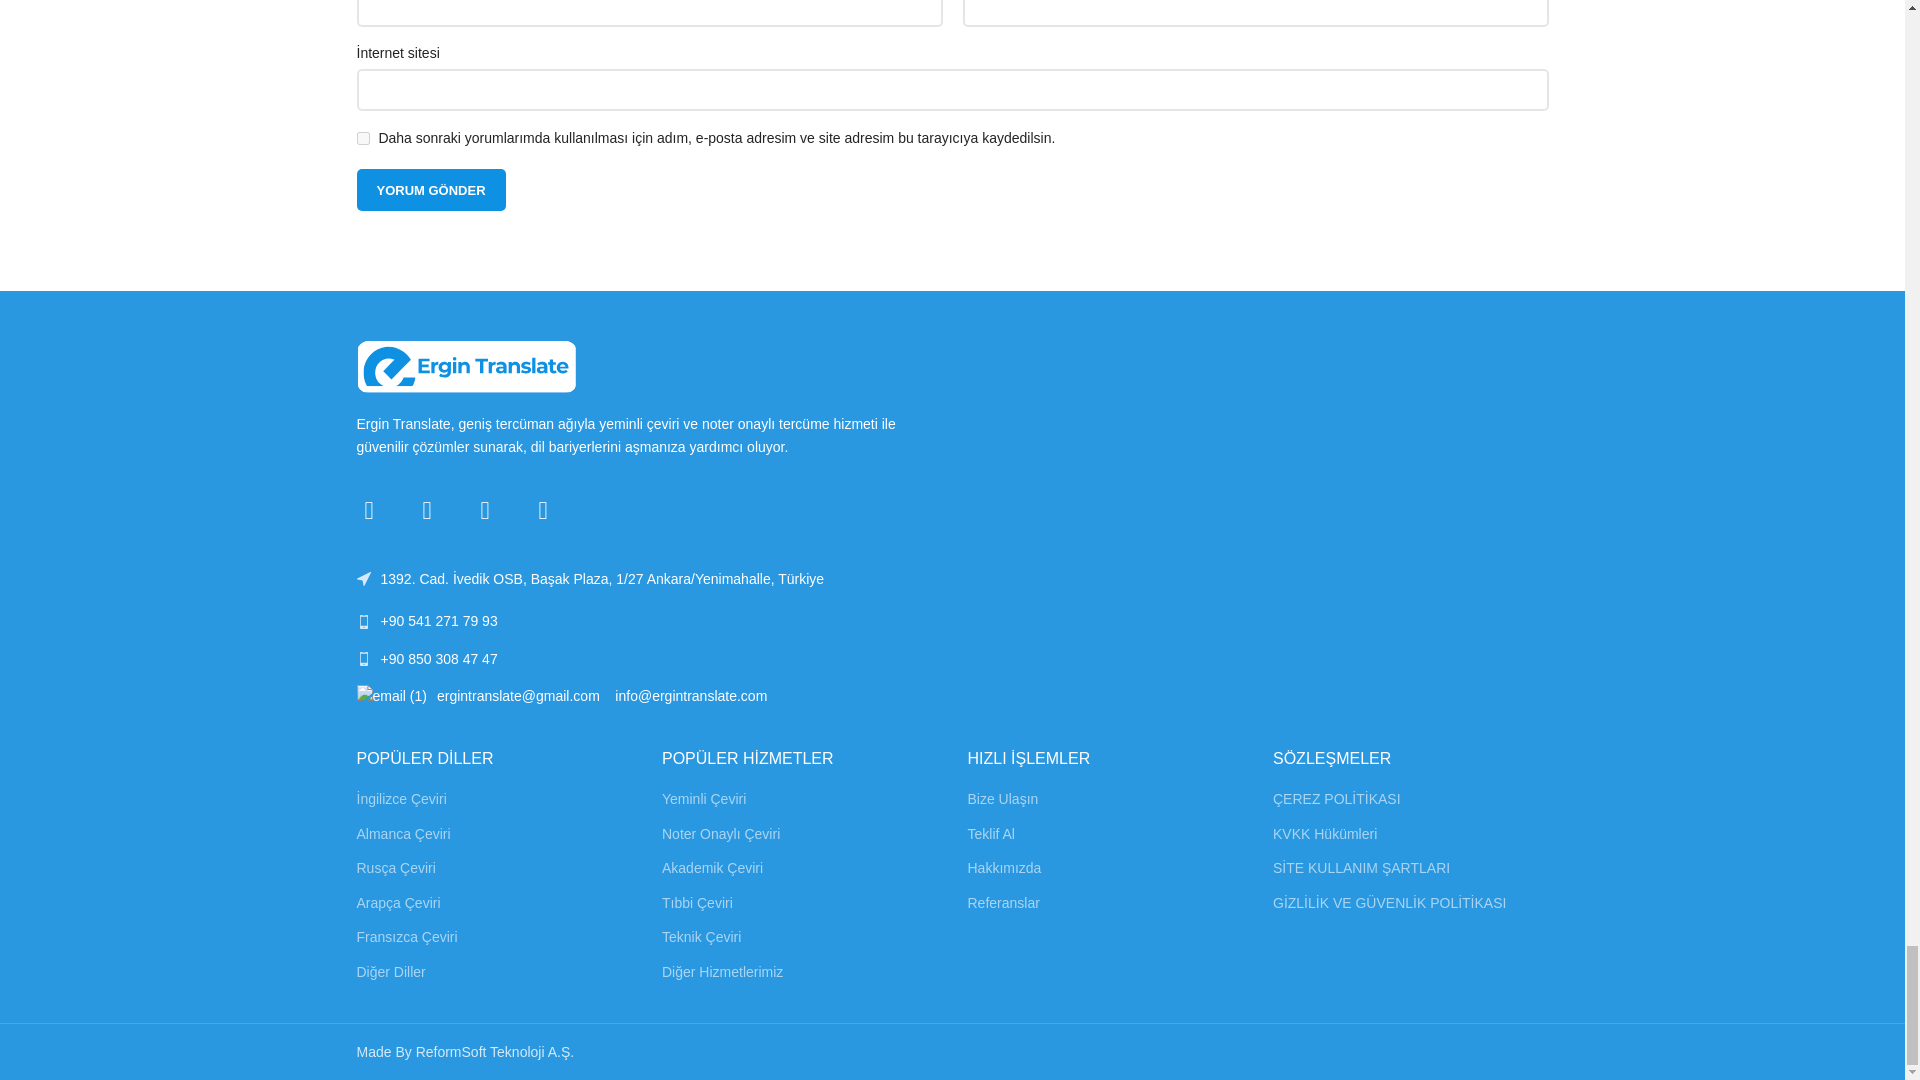 The height and width of the screenshot is (1080, 1920). I want to click on Ergin Translate, so click(466, 378).